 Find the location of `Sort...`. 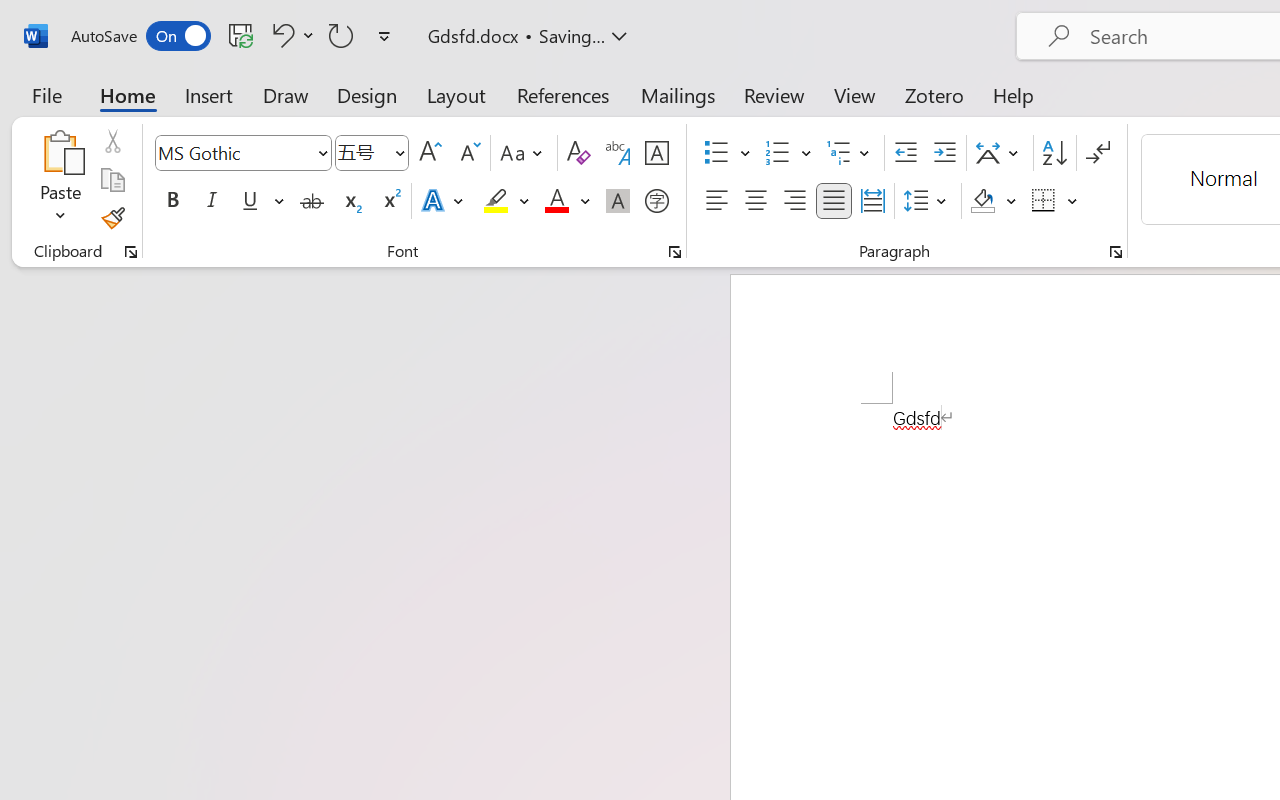

Sort... is located at coordinates (1054, 153).